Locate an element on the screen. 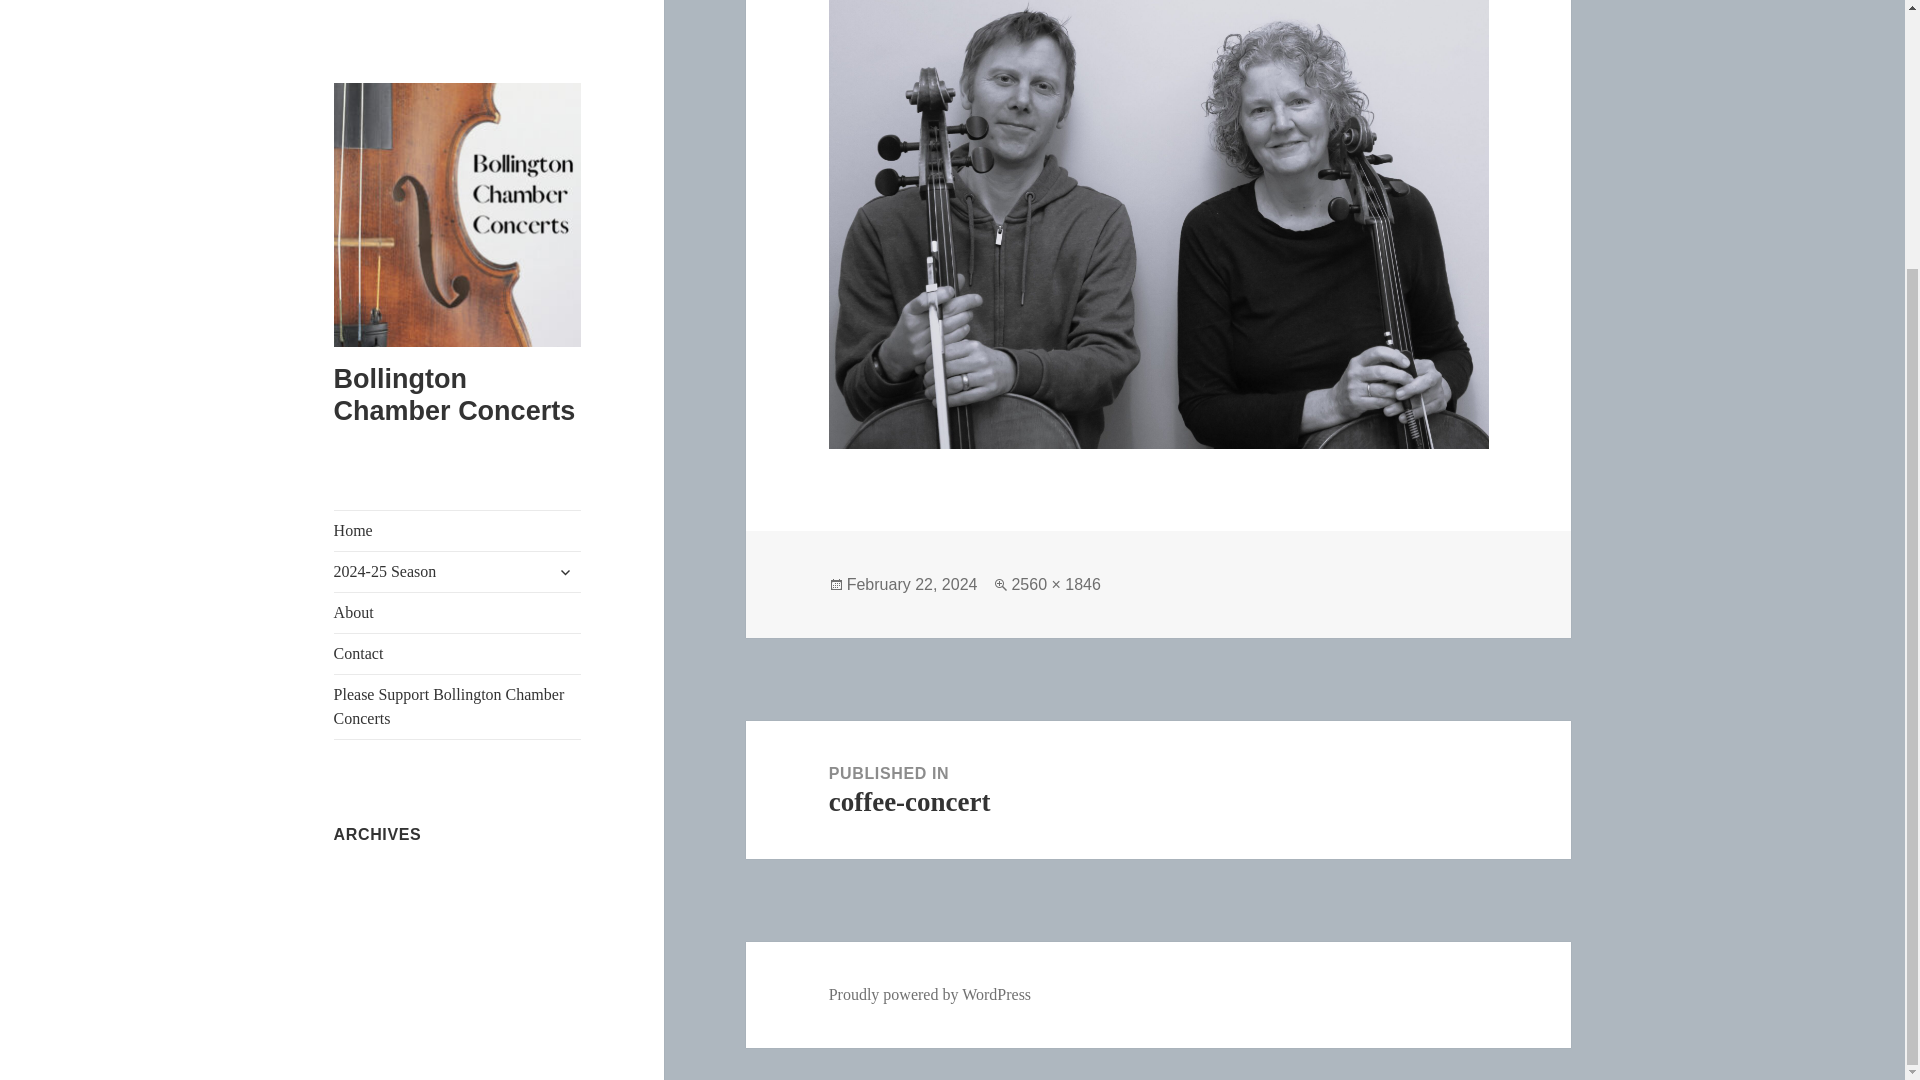  expand child menu is located at coordinates (565, 228).